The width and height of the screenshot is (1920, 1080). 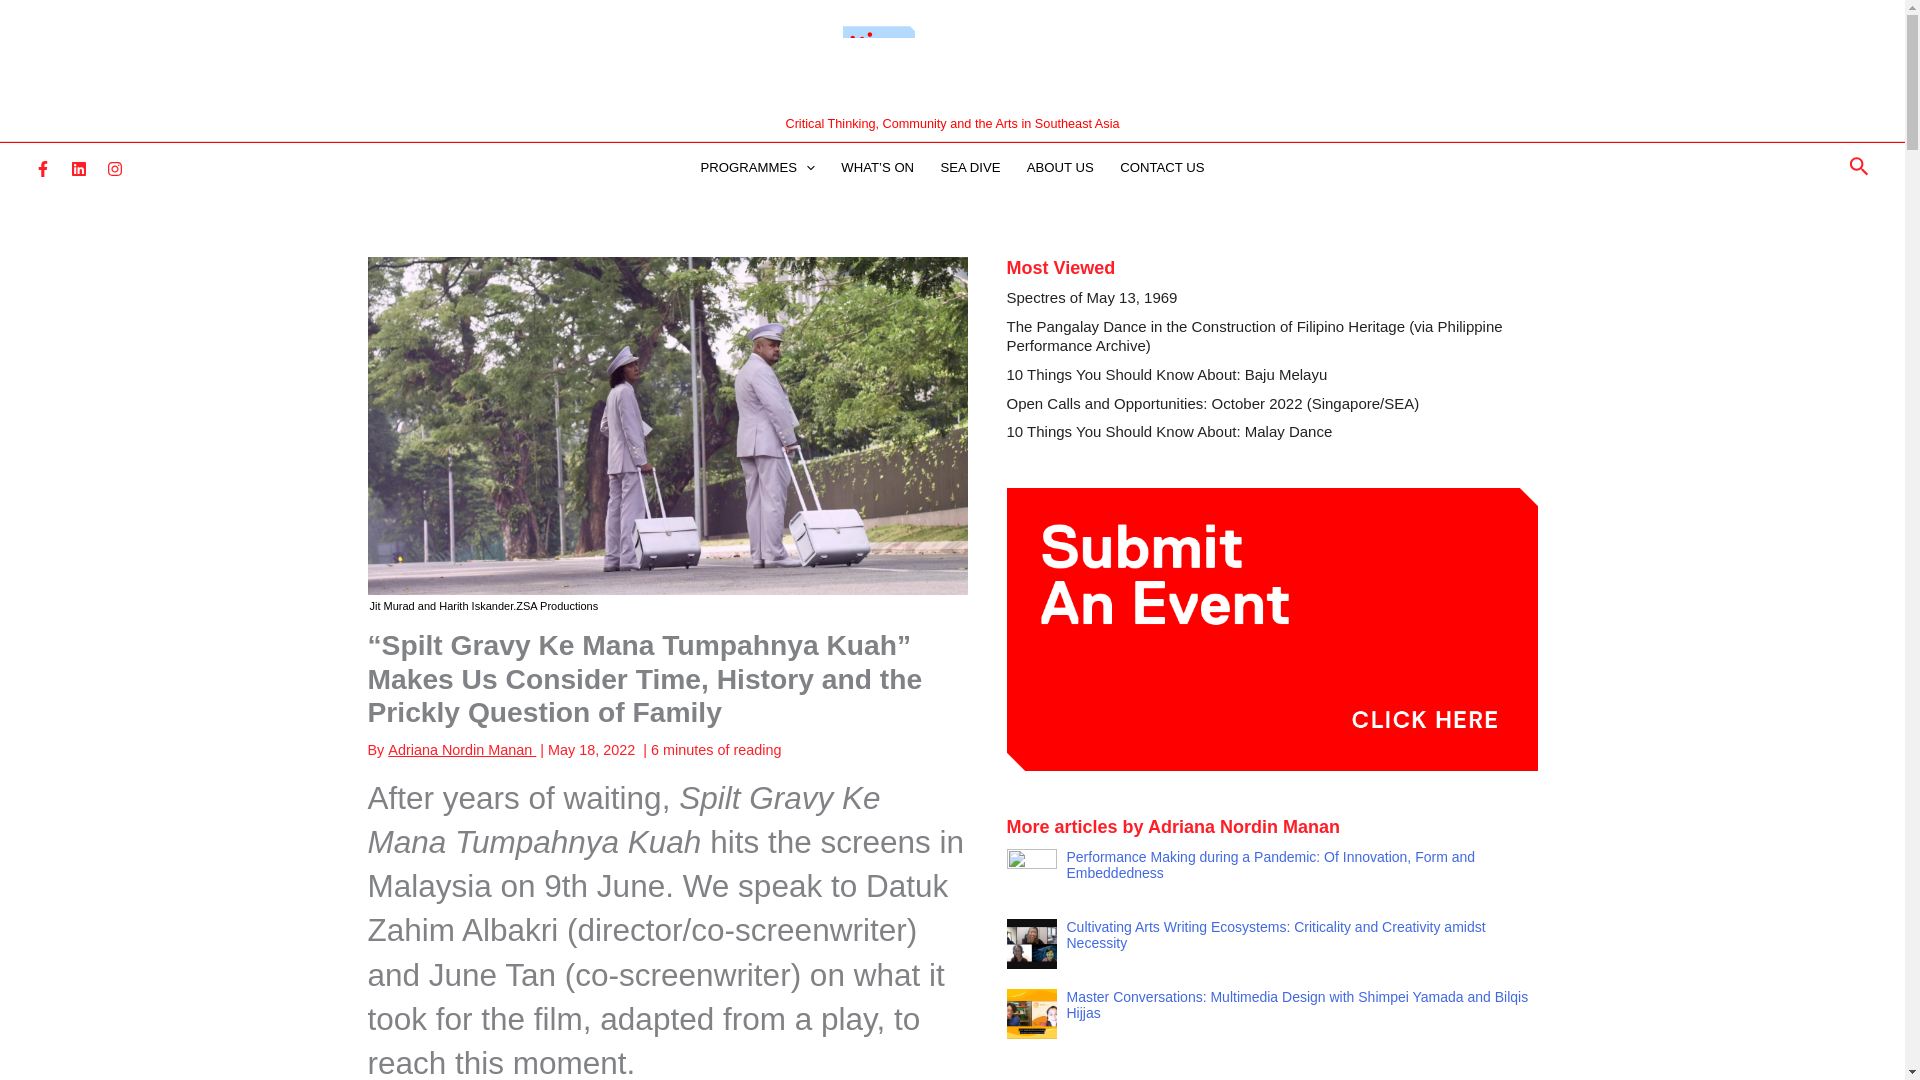 What do you see at coordinates (1162, 168) in the screenshot?
I see `CONTACT US` at bounding box center [1162, 168].